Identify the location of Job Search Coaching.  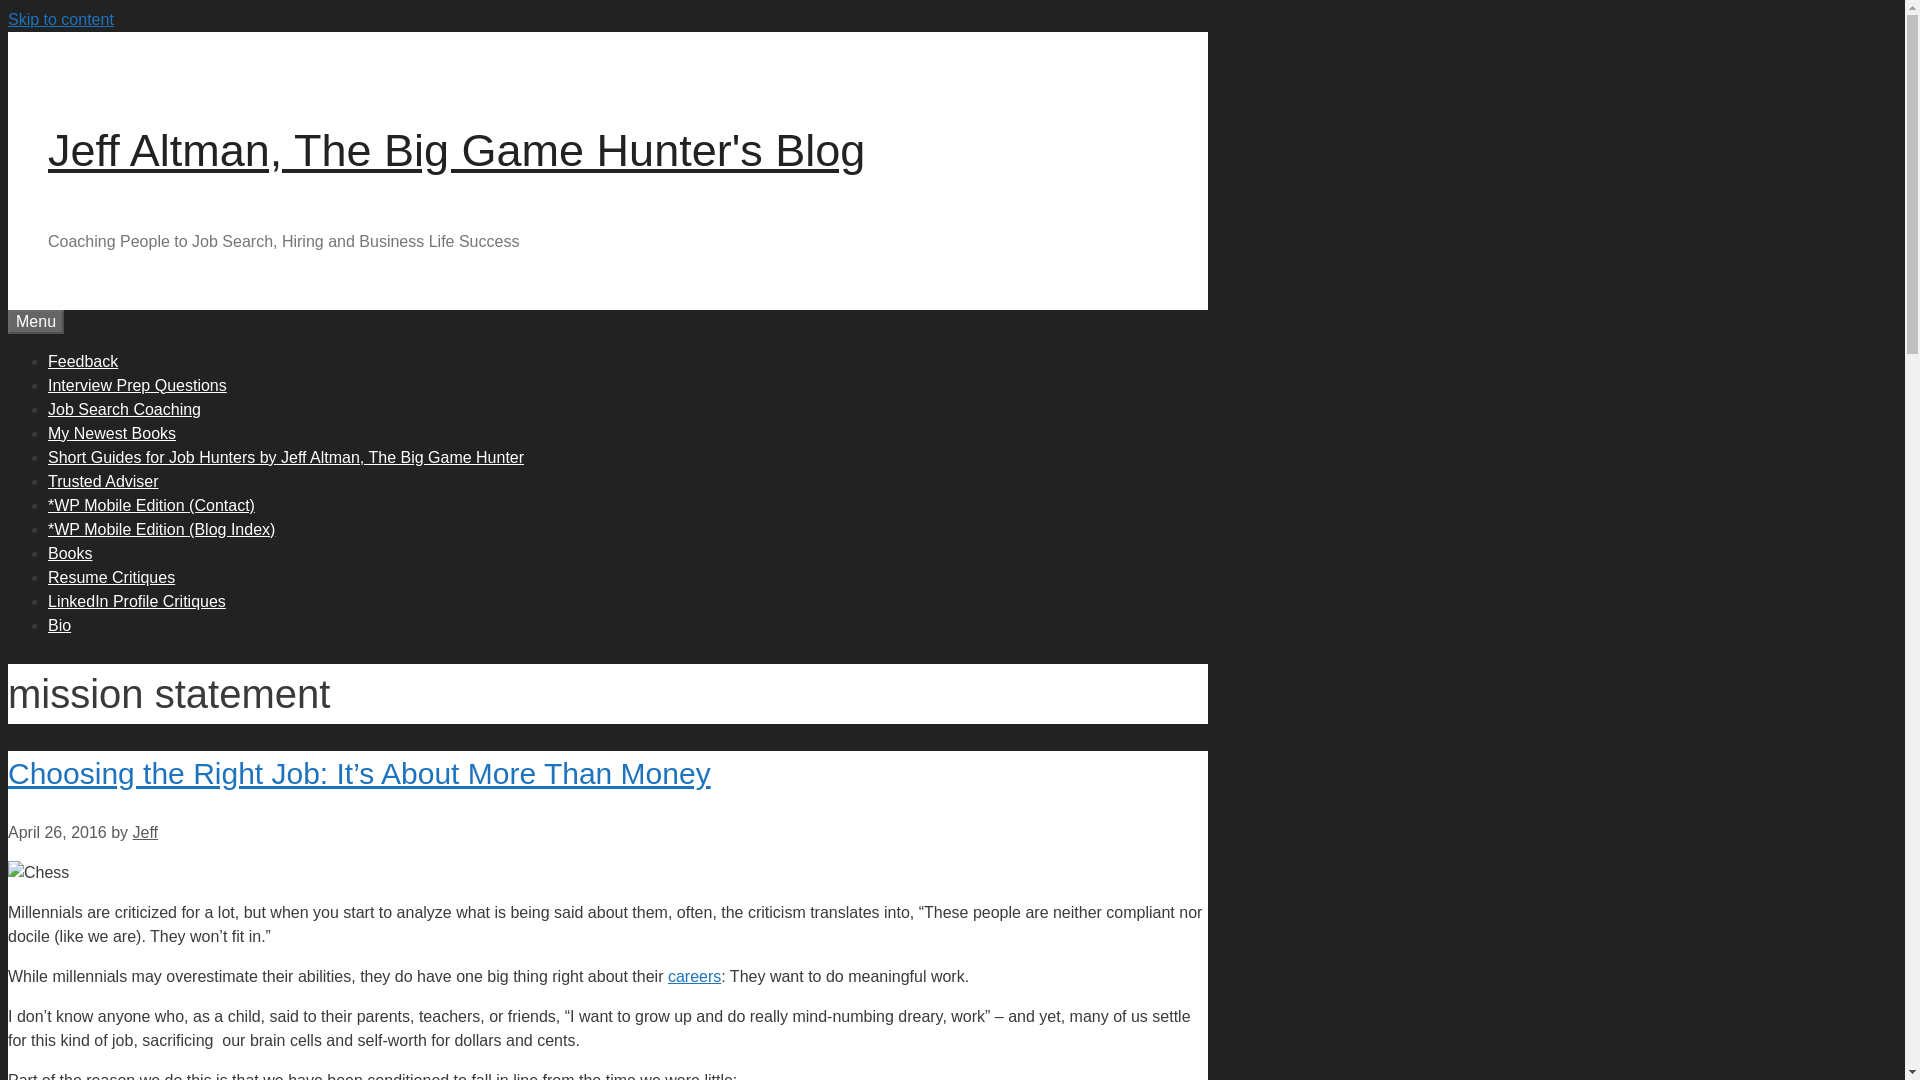
(124, 408).